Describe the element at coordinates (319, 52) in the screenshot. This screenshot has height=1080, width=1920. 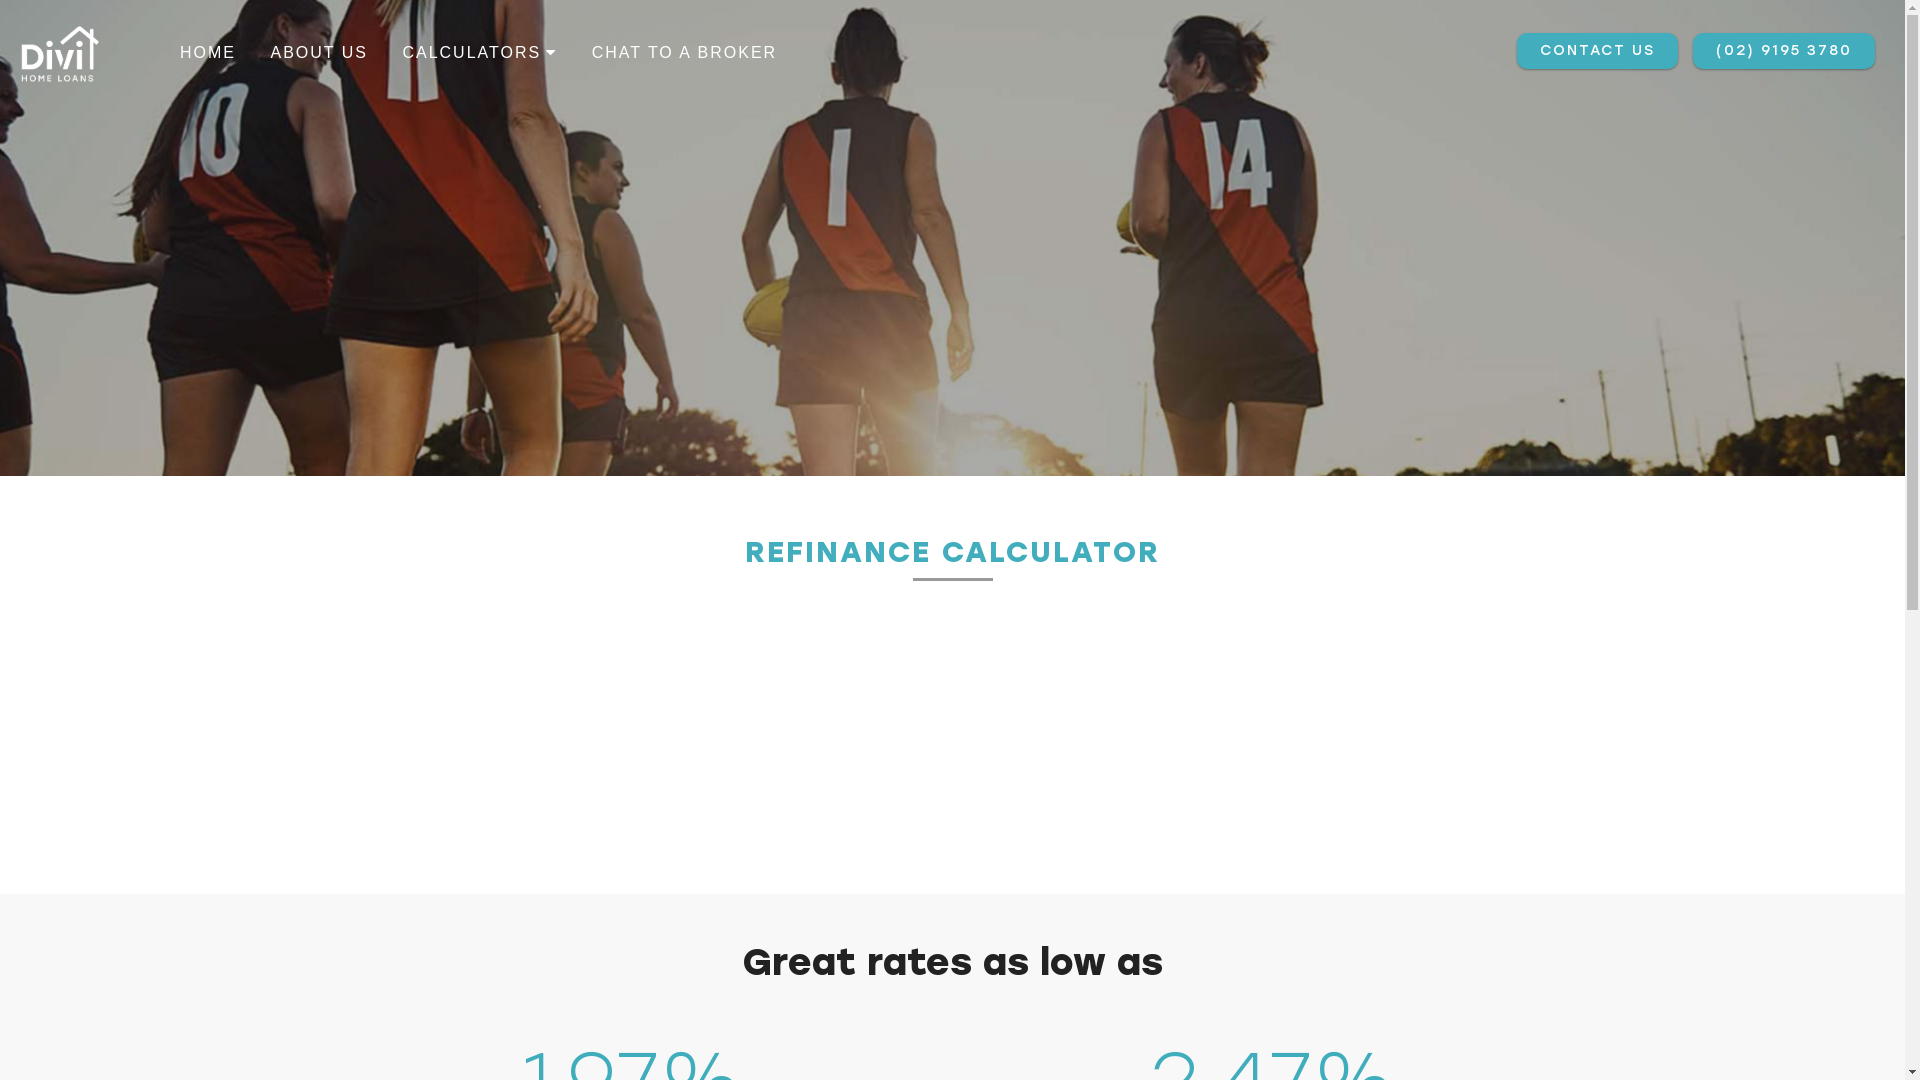
I see `ABOUT US` at that location.